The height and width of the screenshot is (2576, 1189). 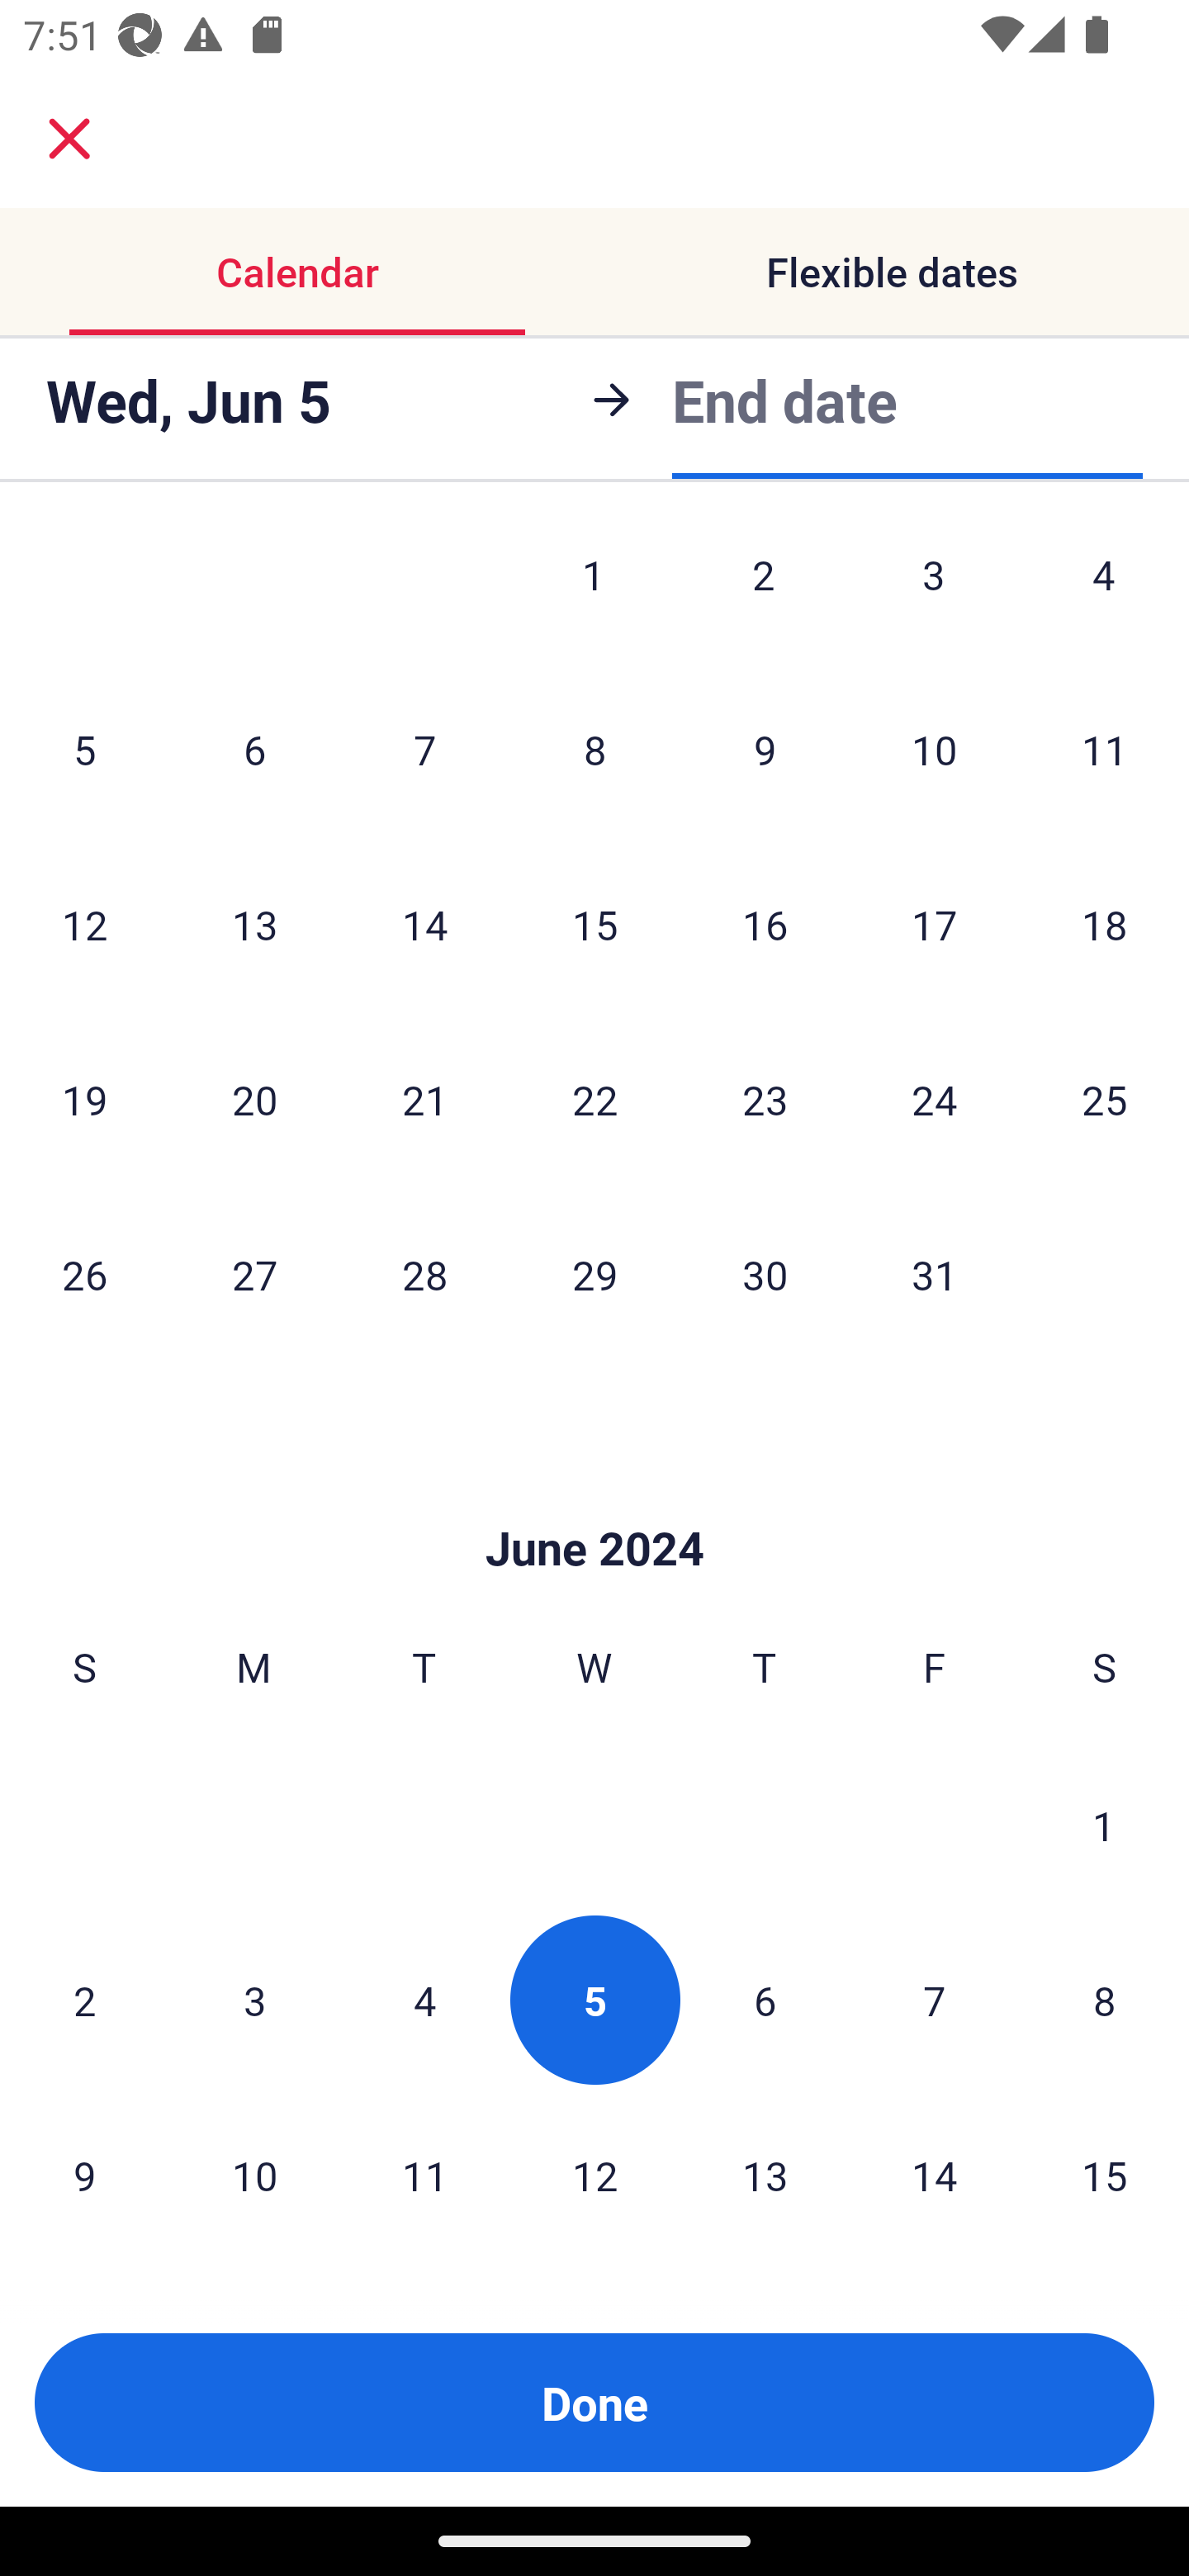 What do you see at coordinates (594, 2175) in the screenshot?
I see `12 Wednesday, June 12, 2024` at bounding box center [594, 2175].